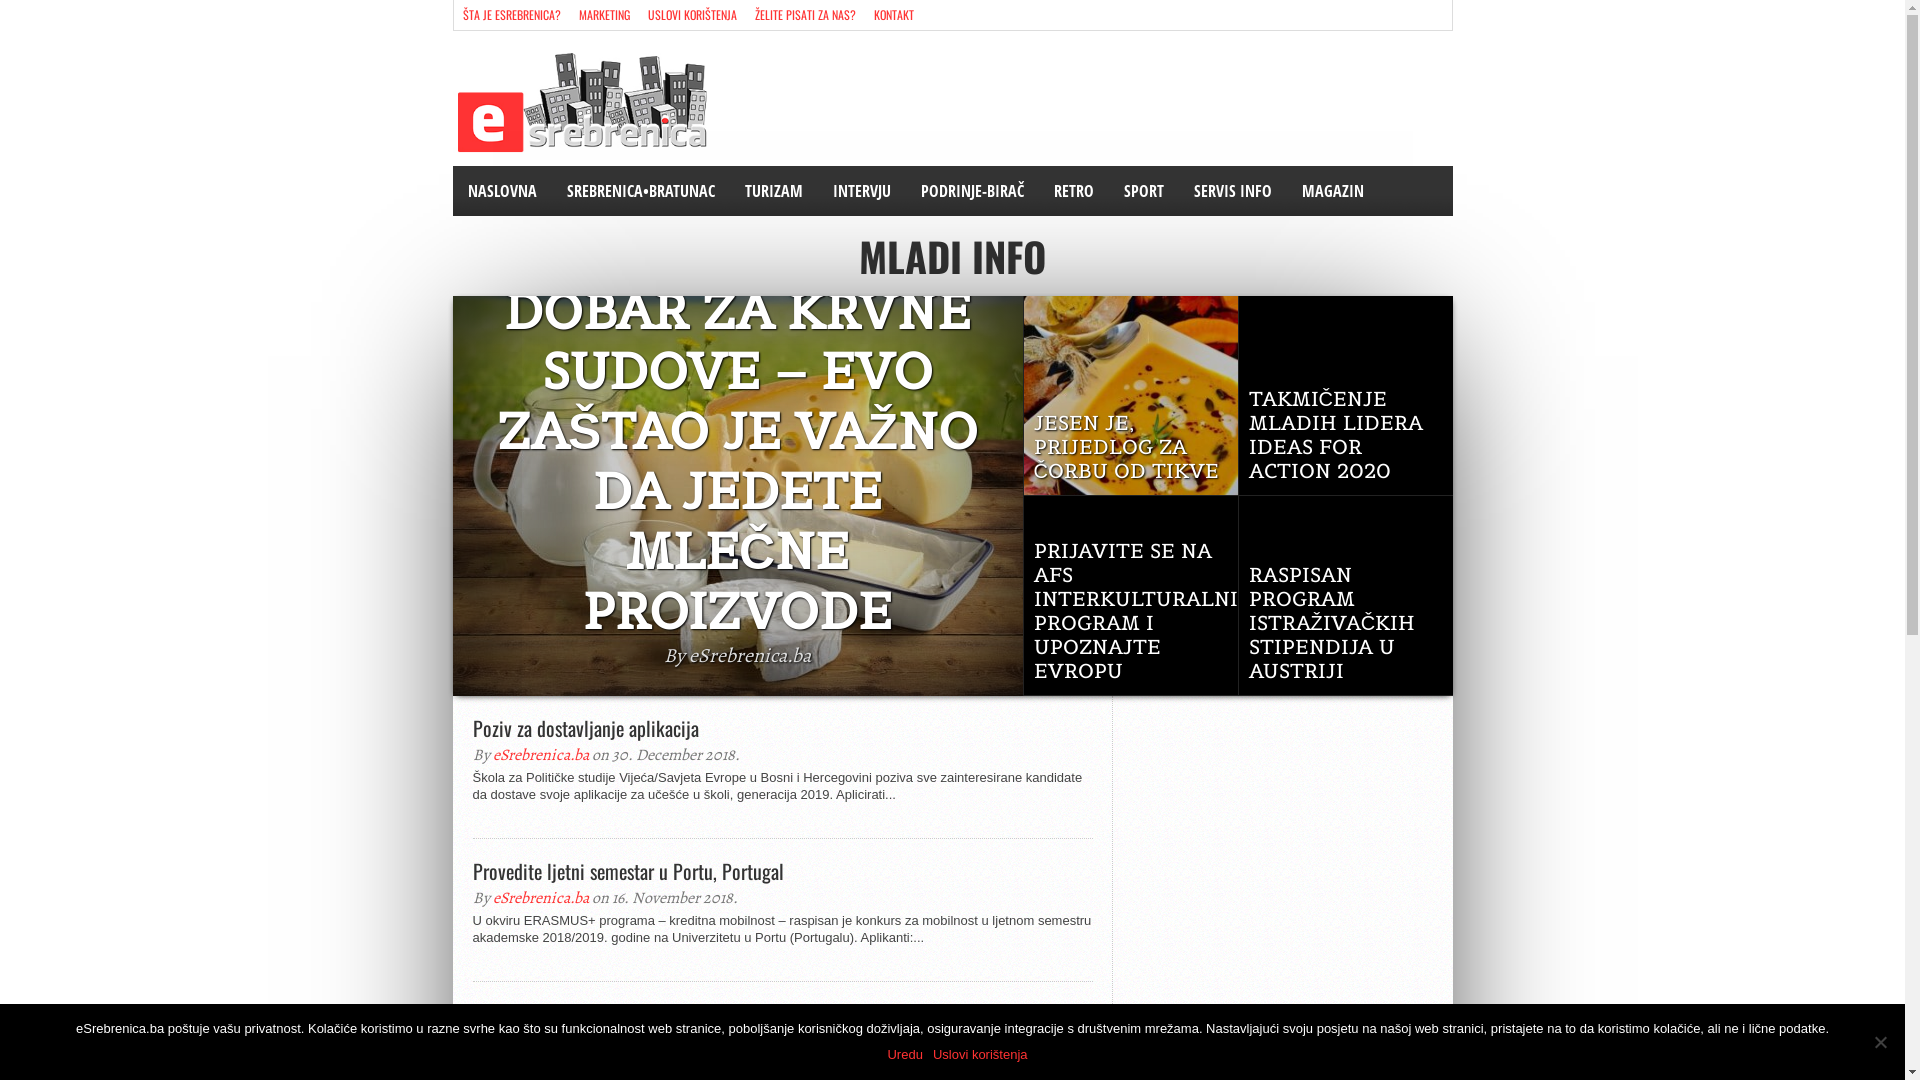 This screenshot has height=1080, width=1920. Describe the element at coordinates (774, 191) in the screenshot. I see `TURIZAM` at that location.